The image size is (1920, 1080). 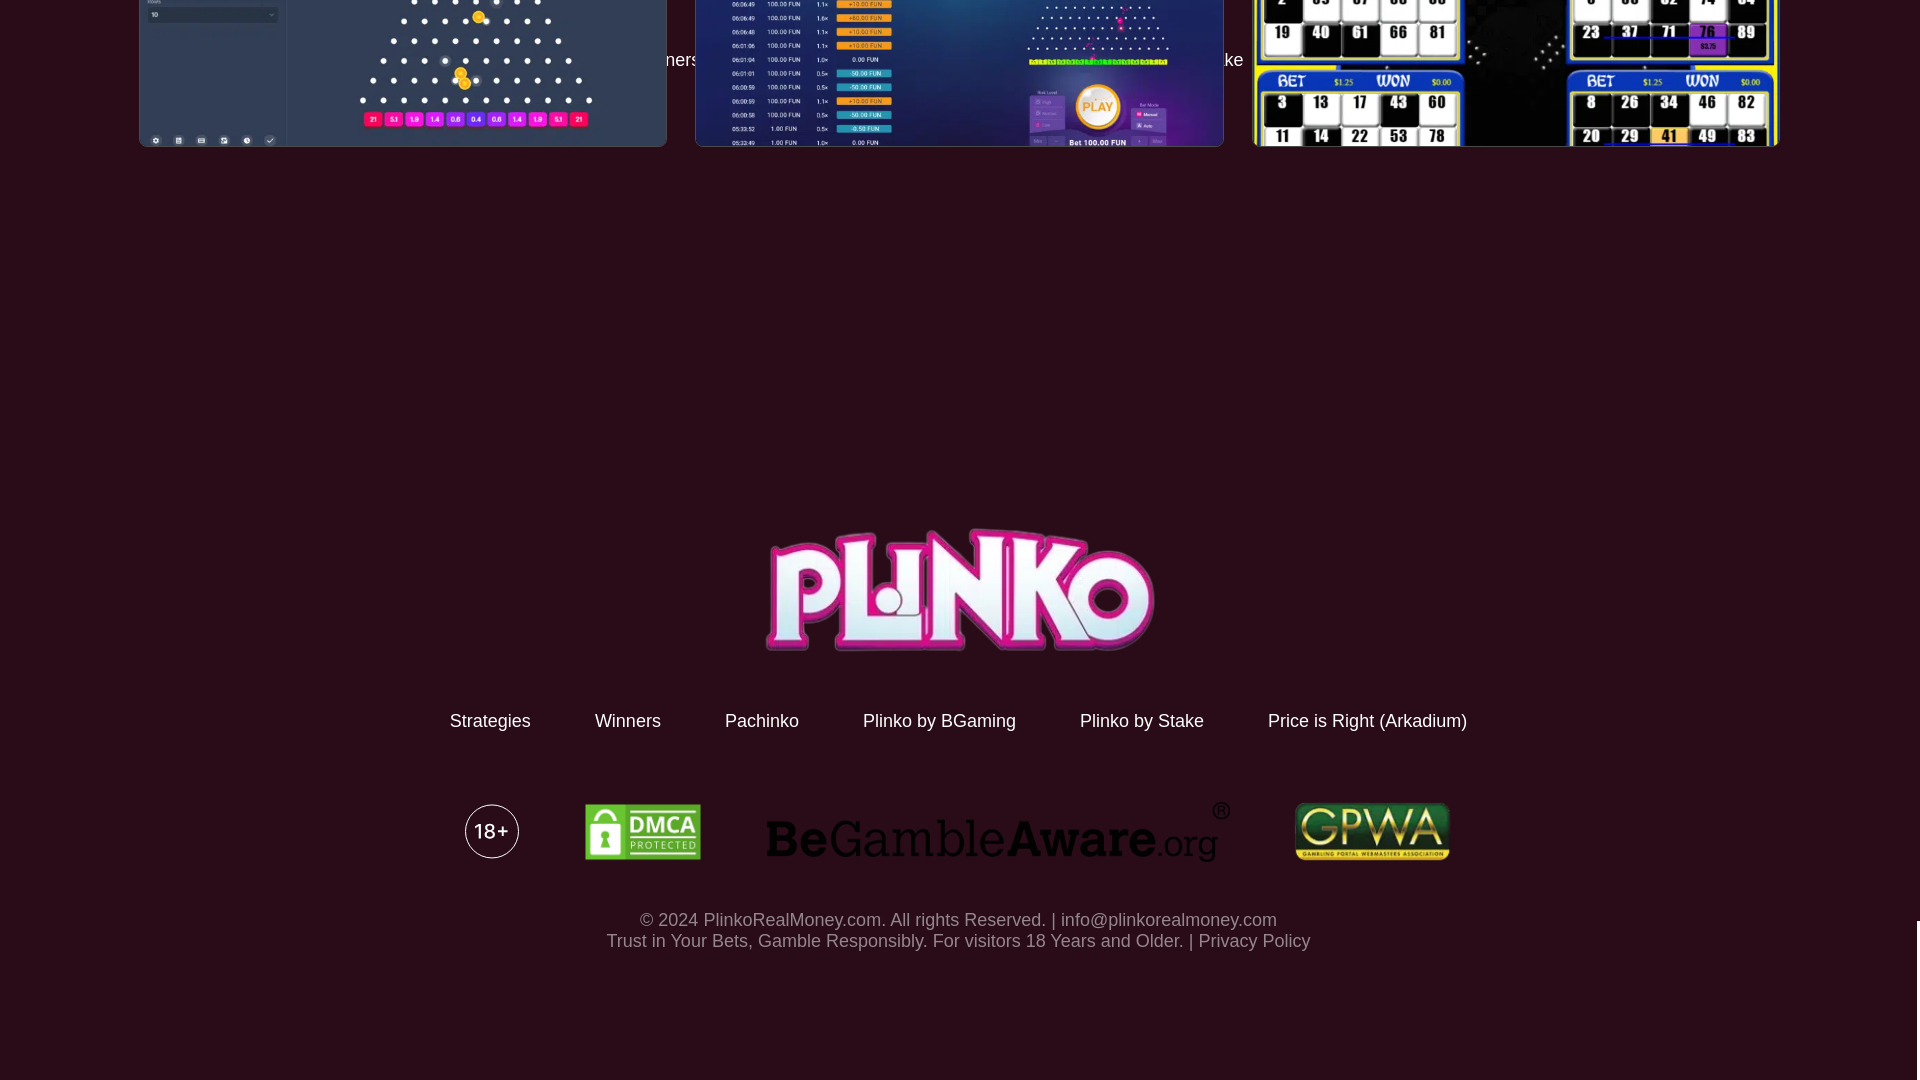 I want to click on Plinko by Stake, so click(x=1141, y=720).